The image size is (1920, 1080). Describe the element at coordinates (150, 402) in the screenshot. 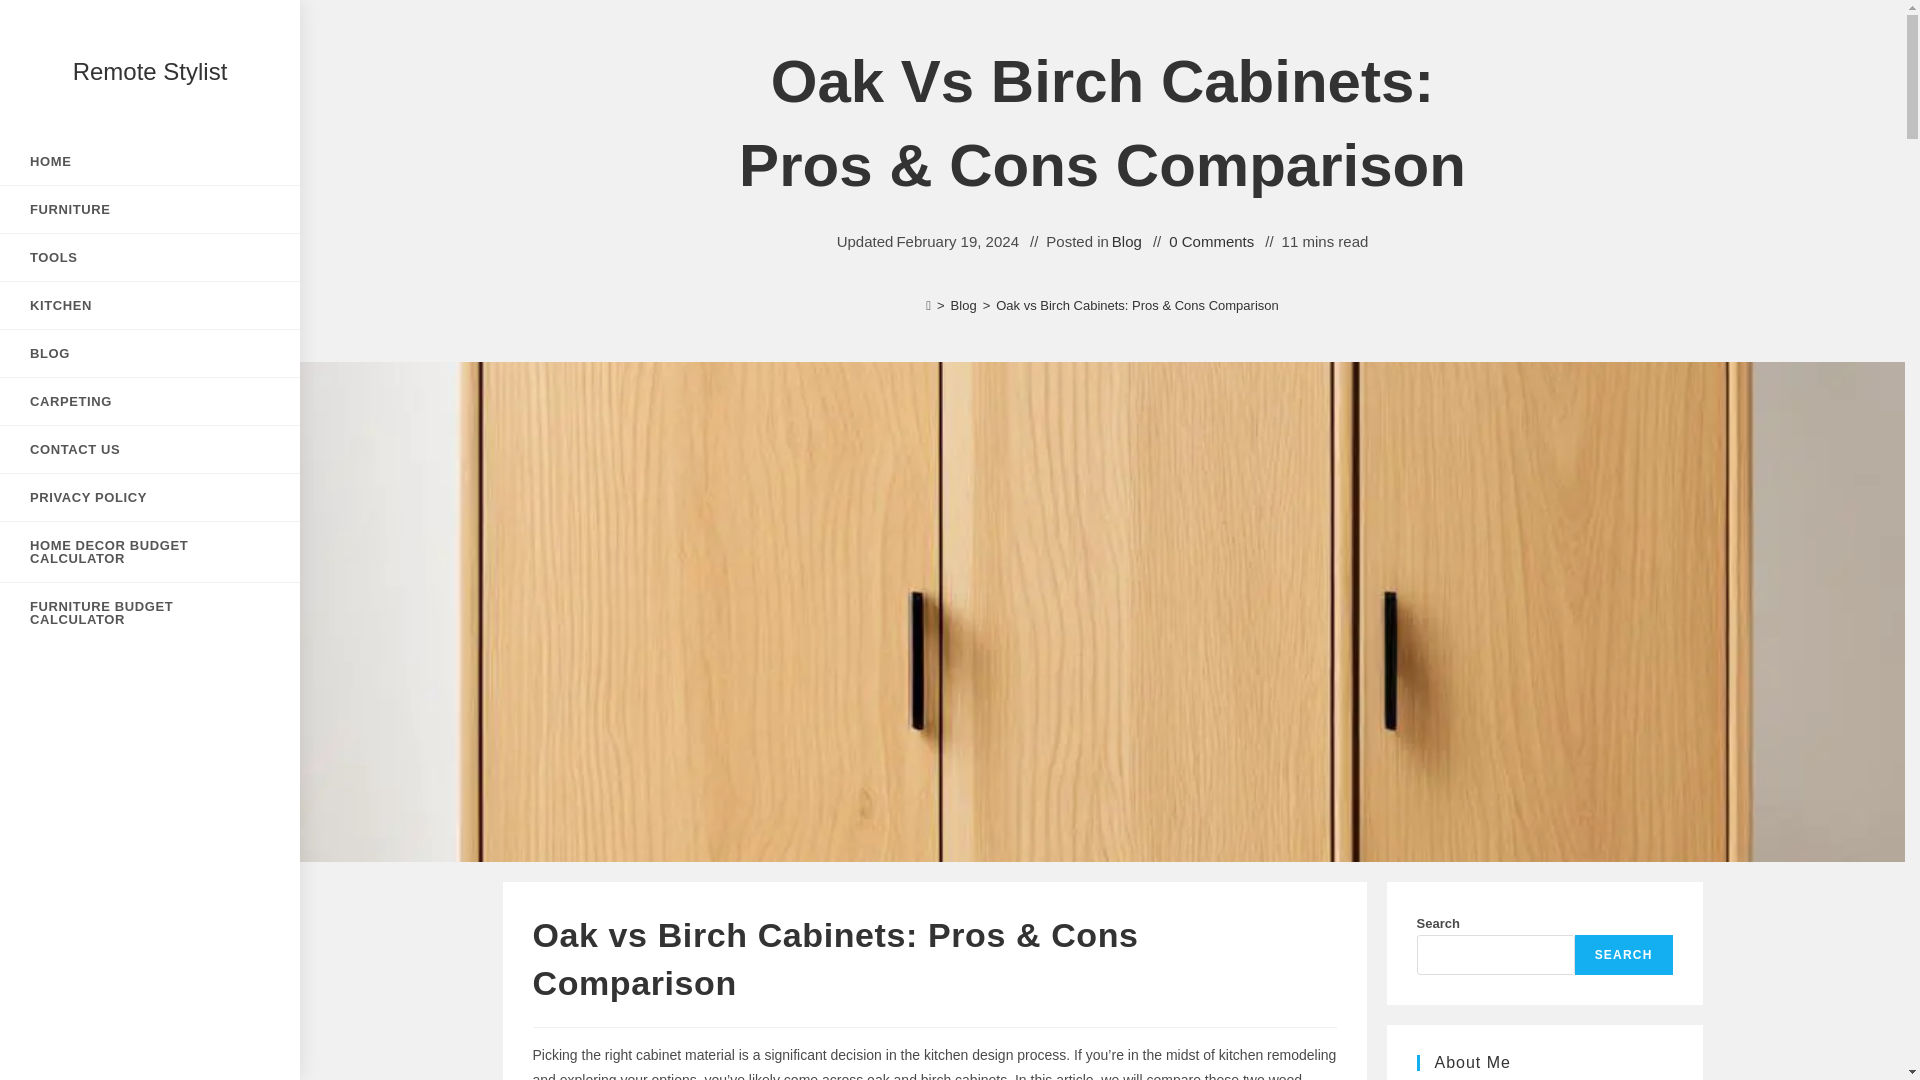

I see `CARPETING` at that location.